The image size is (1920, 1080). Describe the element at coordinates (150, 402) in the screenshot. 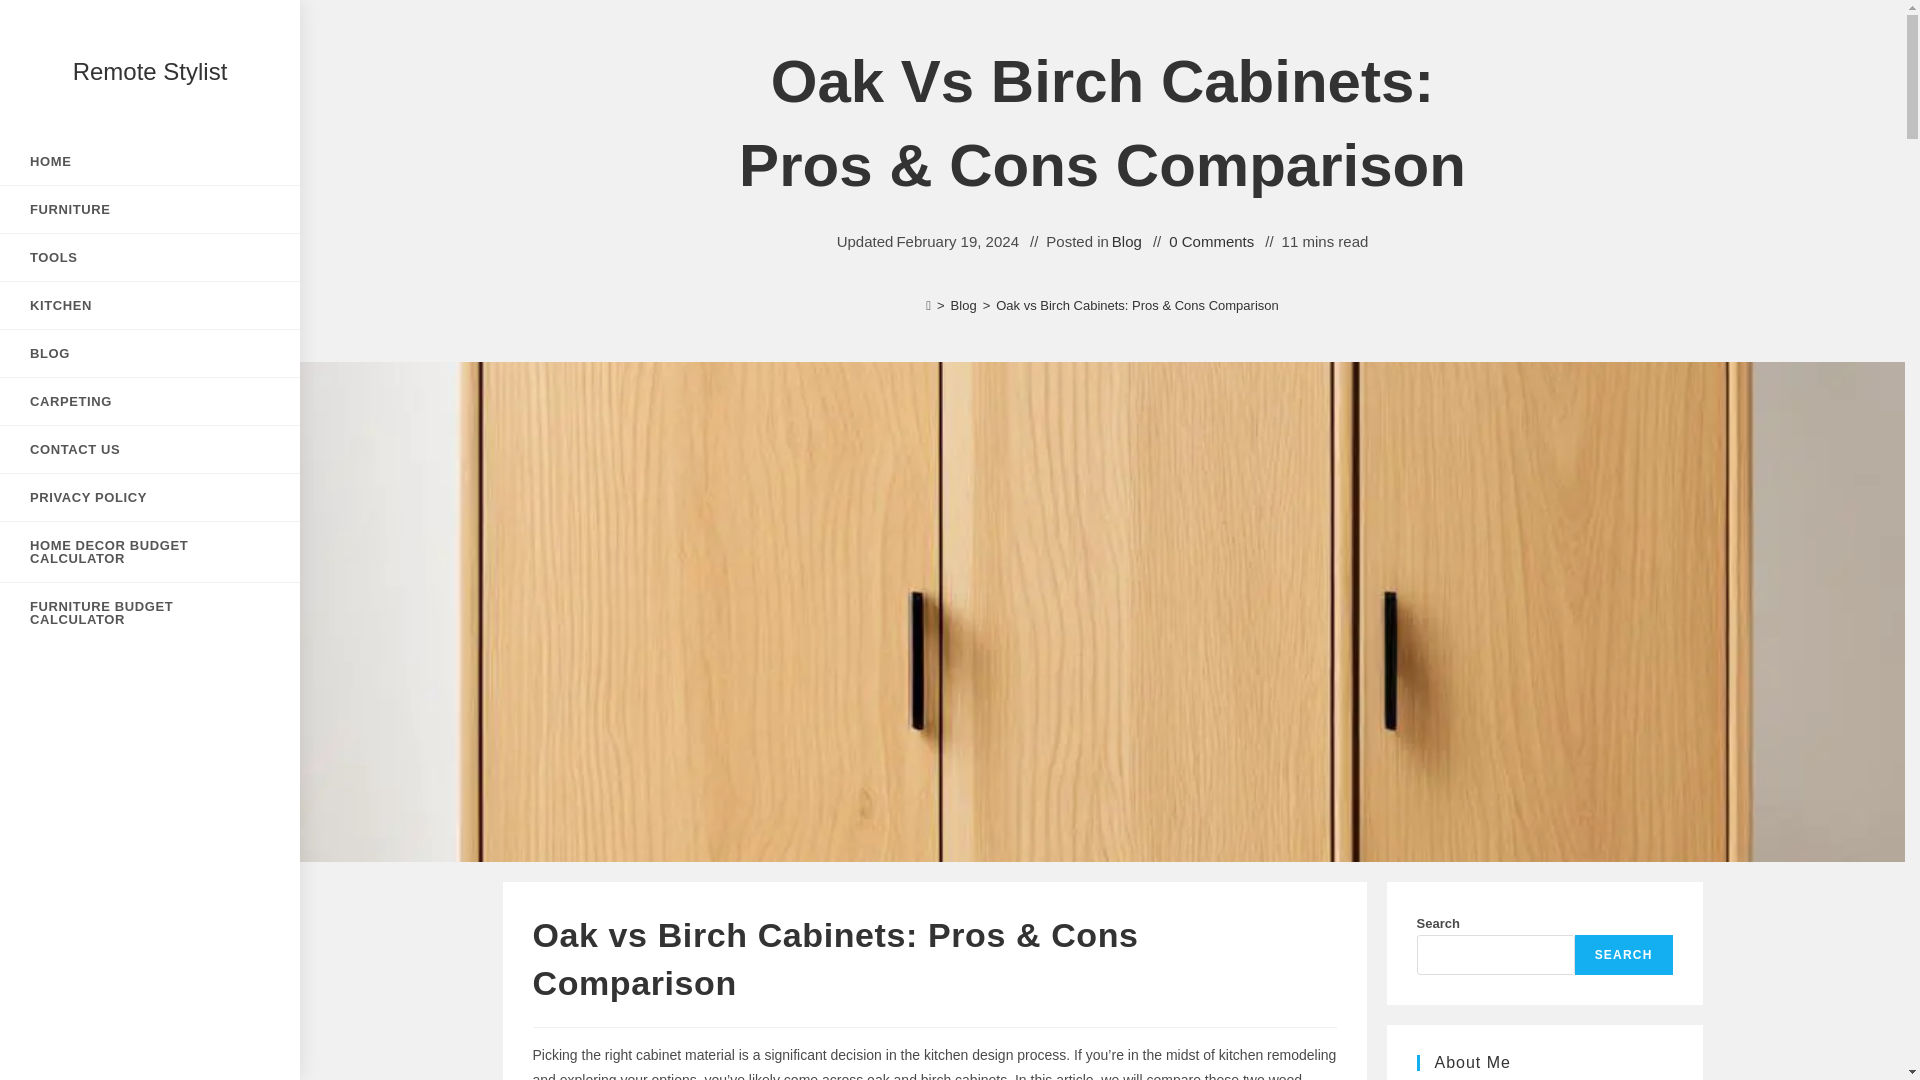

I see `CARPETING` at that location.